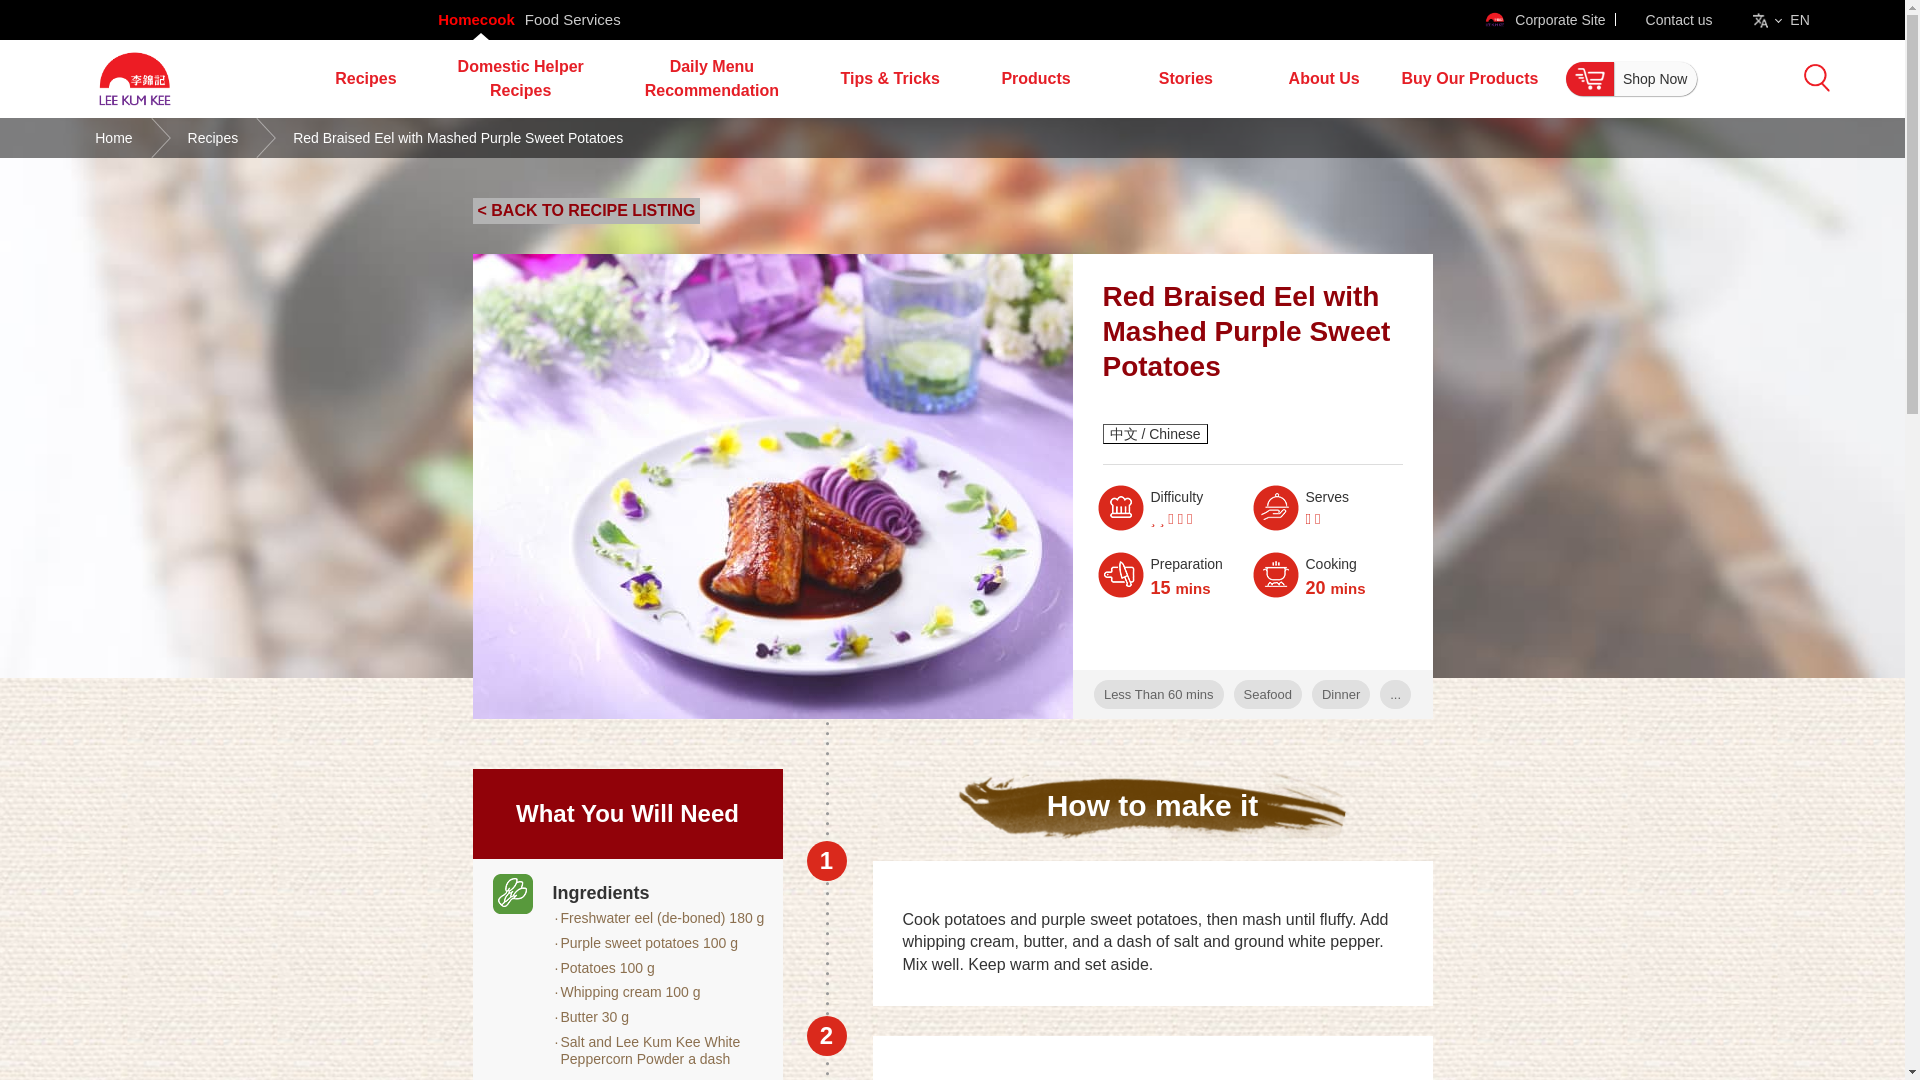 The height and width of the screenshot is (1080, 1920). Describe the element at coordinates (1468, 78) in the screenshot. I see `Buy Our Products` at that location.